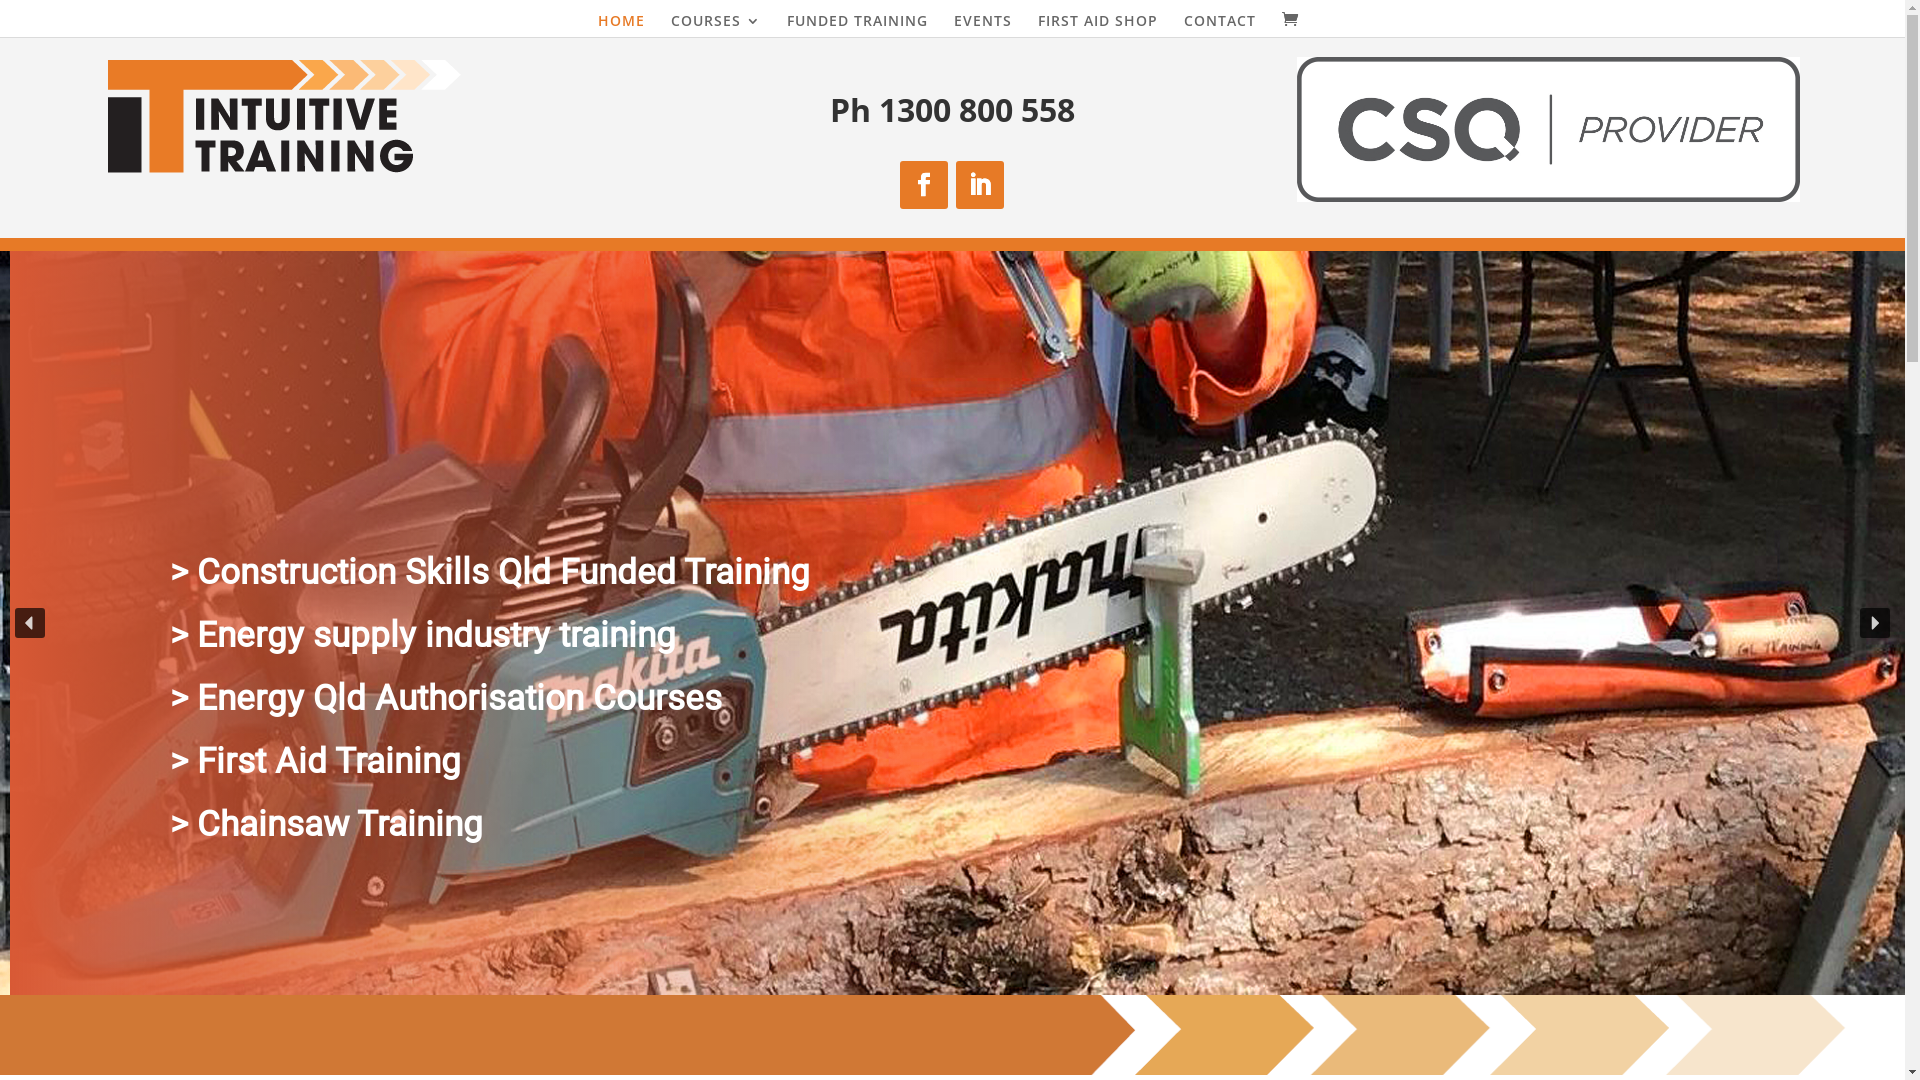 The width and height of the screenshot is (1920, 1080). What do you see at coordinates (952, 1034) in the screenshot?
I see `web-banner-event-static` at bounding box center [952, 1034].